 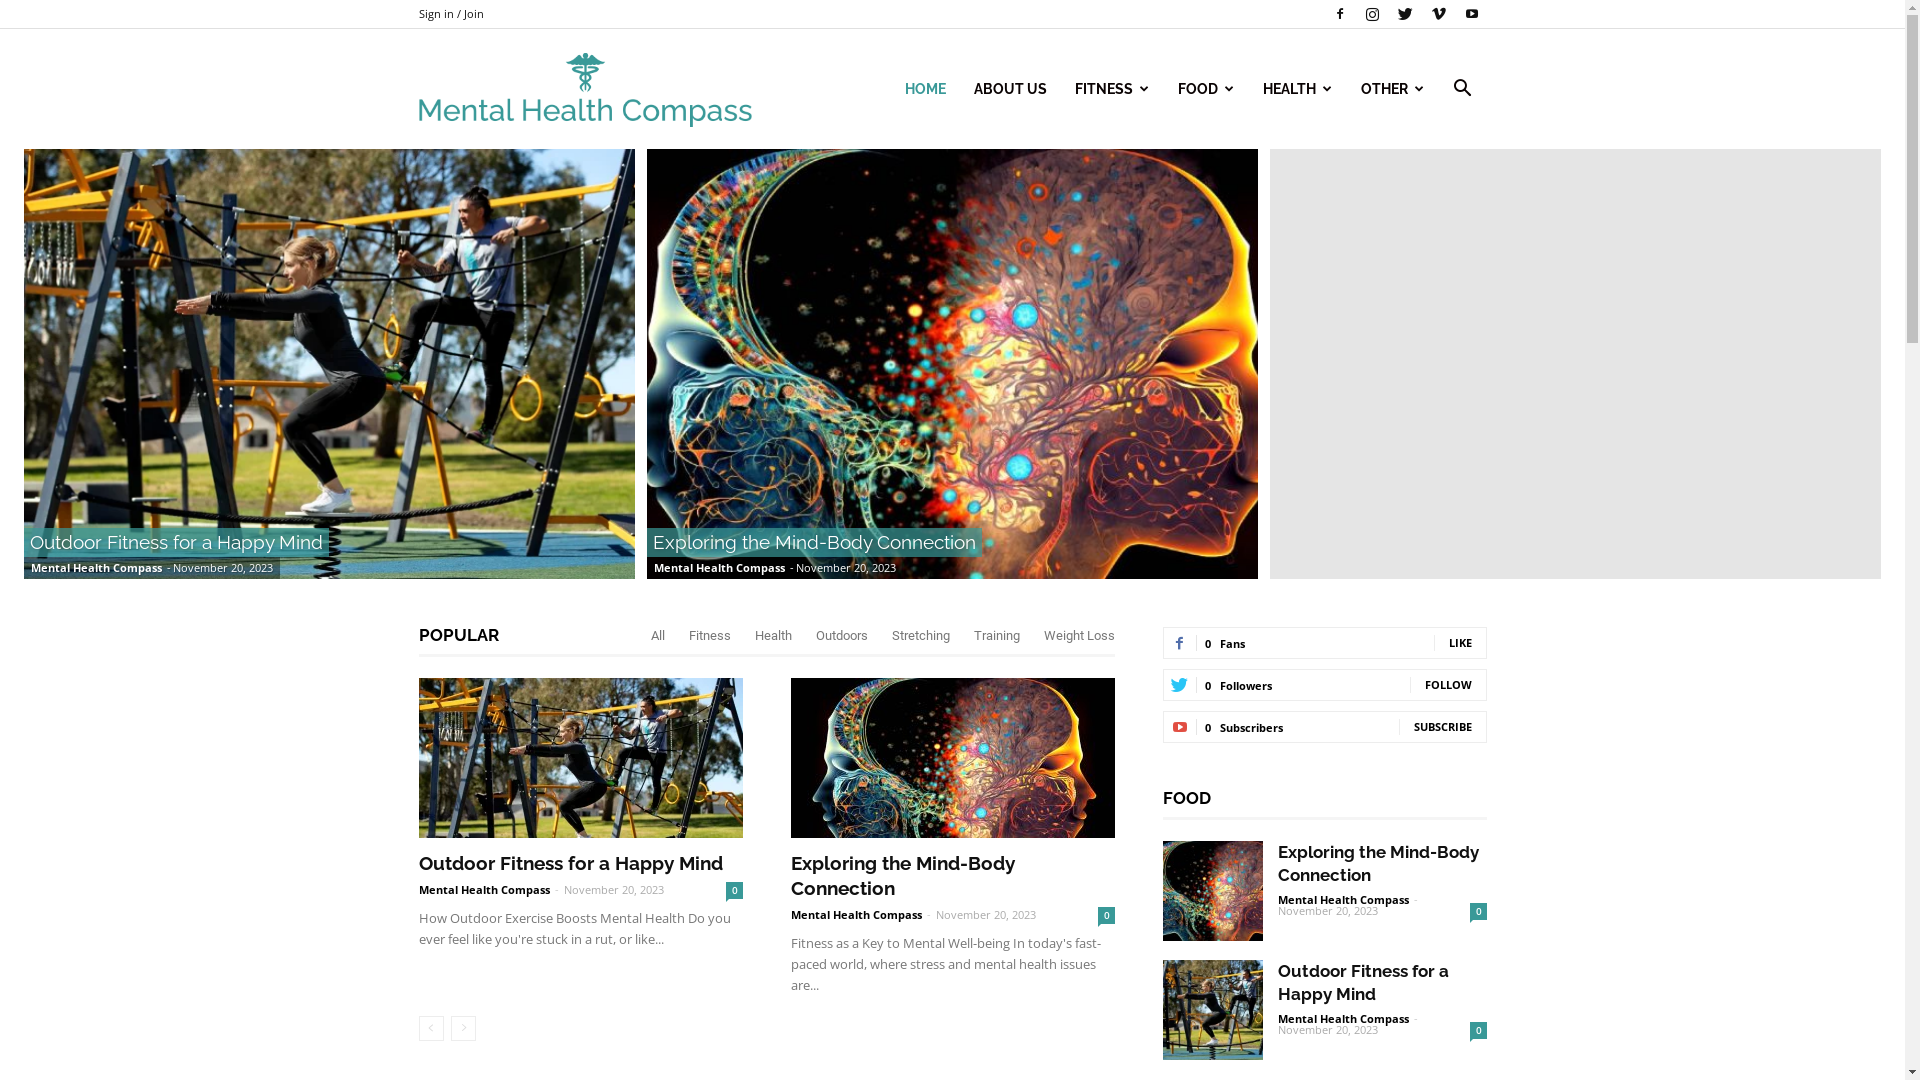 What do you see at coordinates (1080, 636) in the screenshot?
I see `Weight Loss` at bounding box center [1080, 636].